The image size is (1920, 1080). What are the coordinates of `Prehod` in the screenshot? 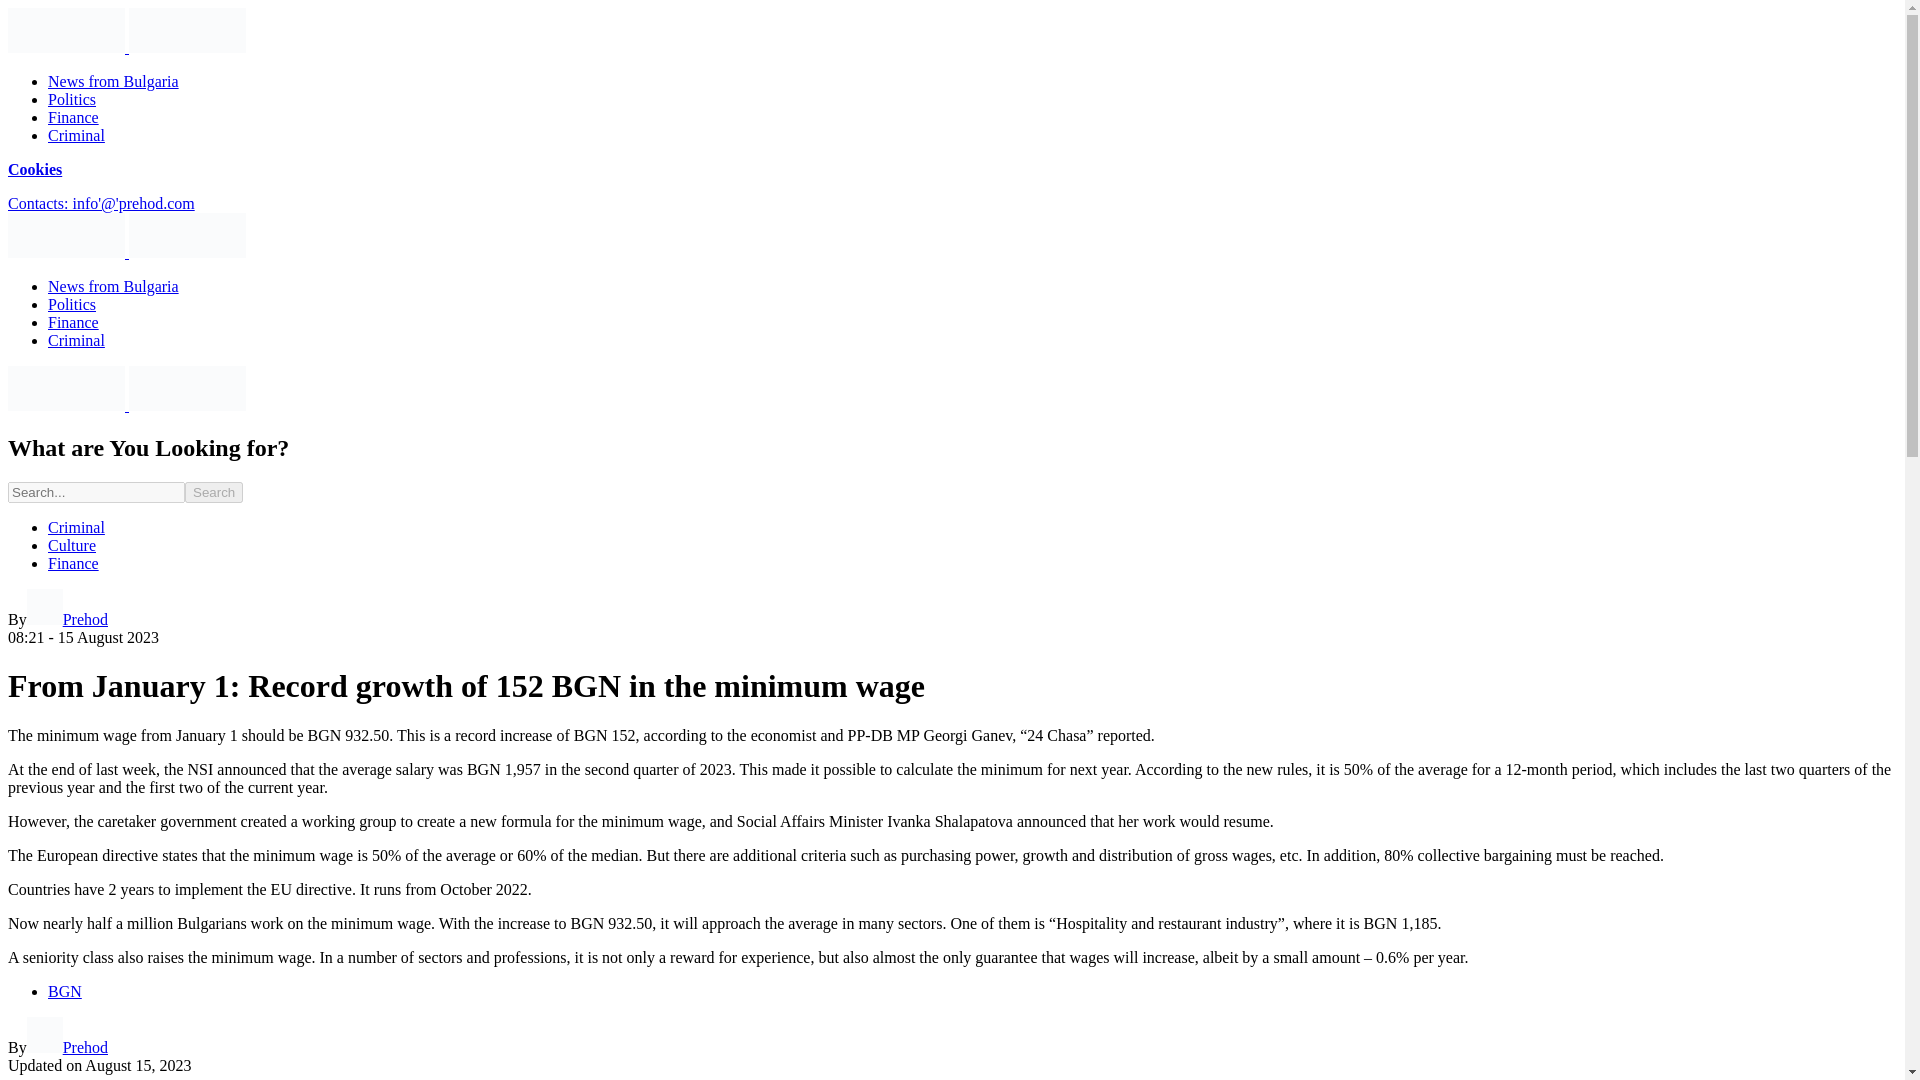 It's located at (66, 619).